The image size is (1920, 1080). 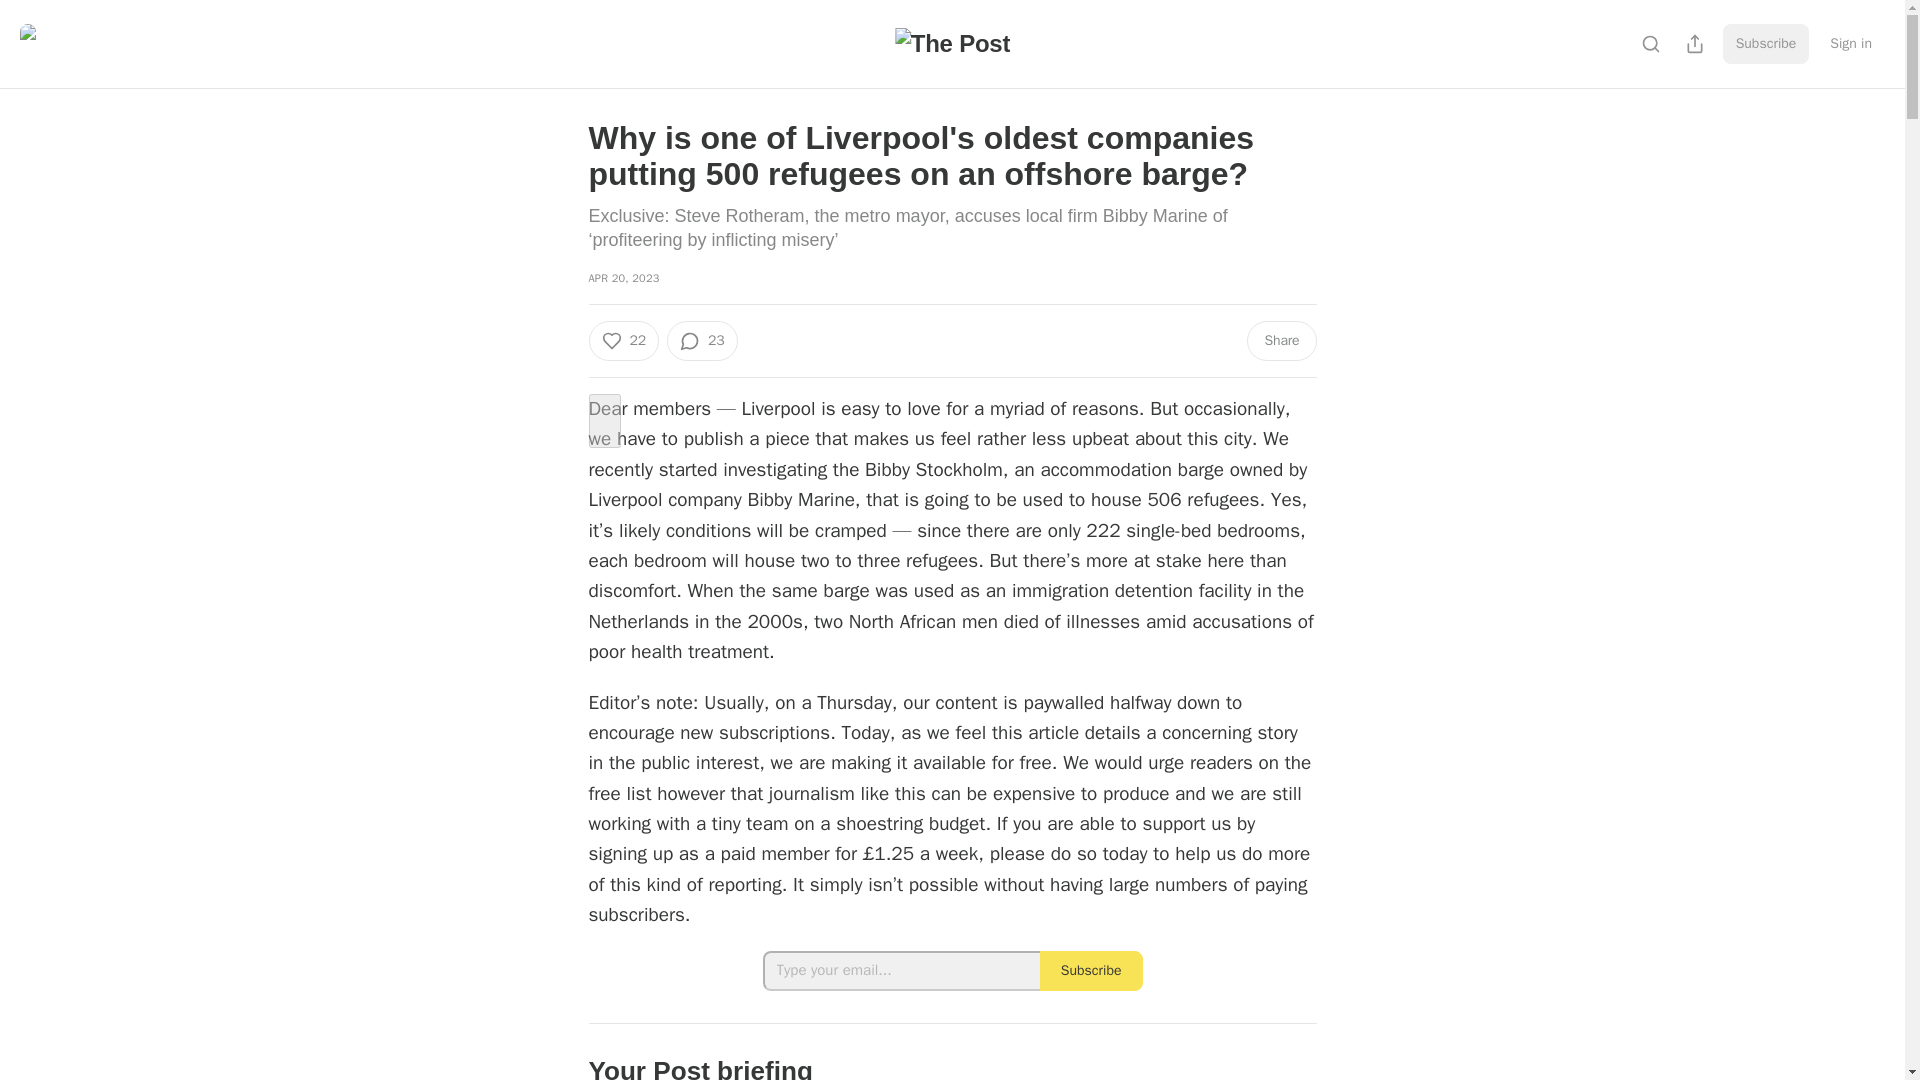 What do you see at coordinates (1091, 971) in the screenshot?
I see `Subscribe` at bounding box center [1091, 971].